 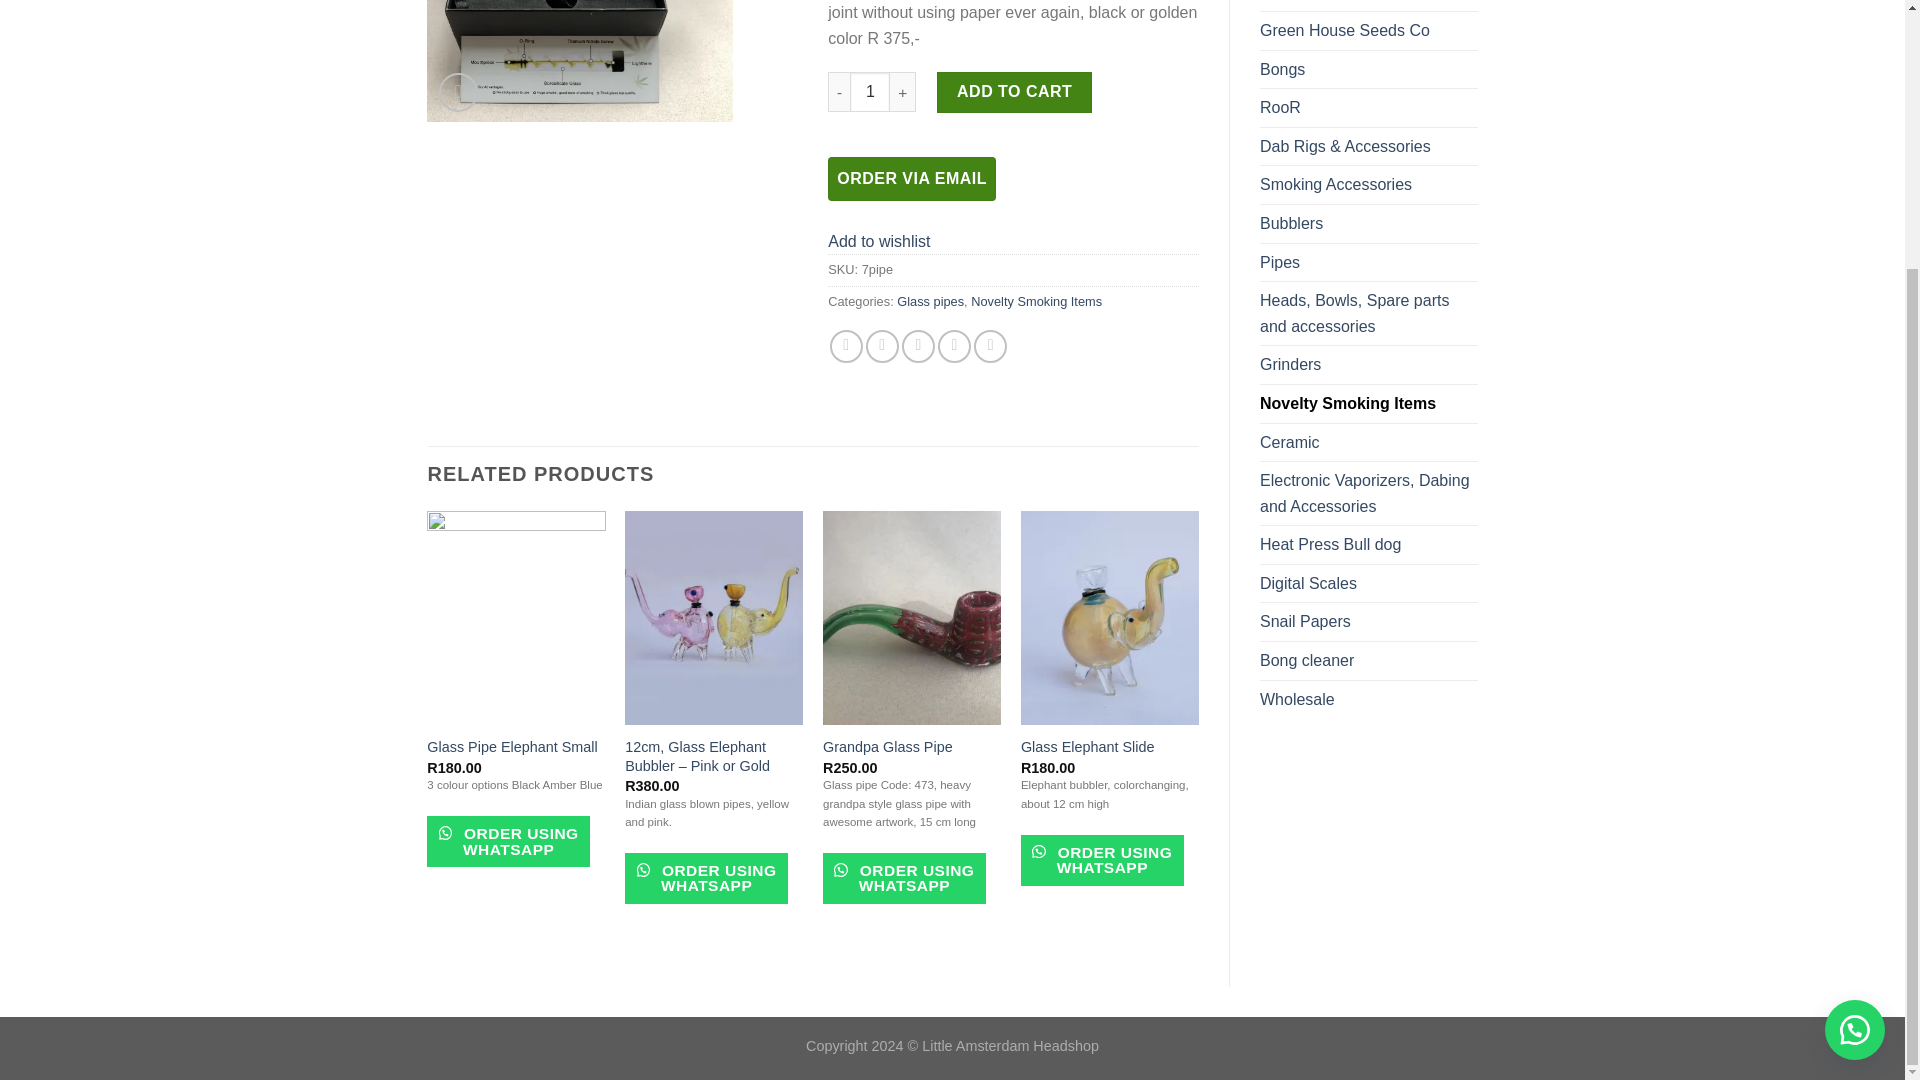 I want to click on RooR, so click(x=1368, y=108).